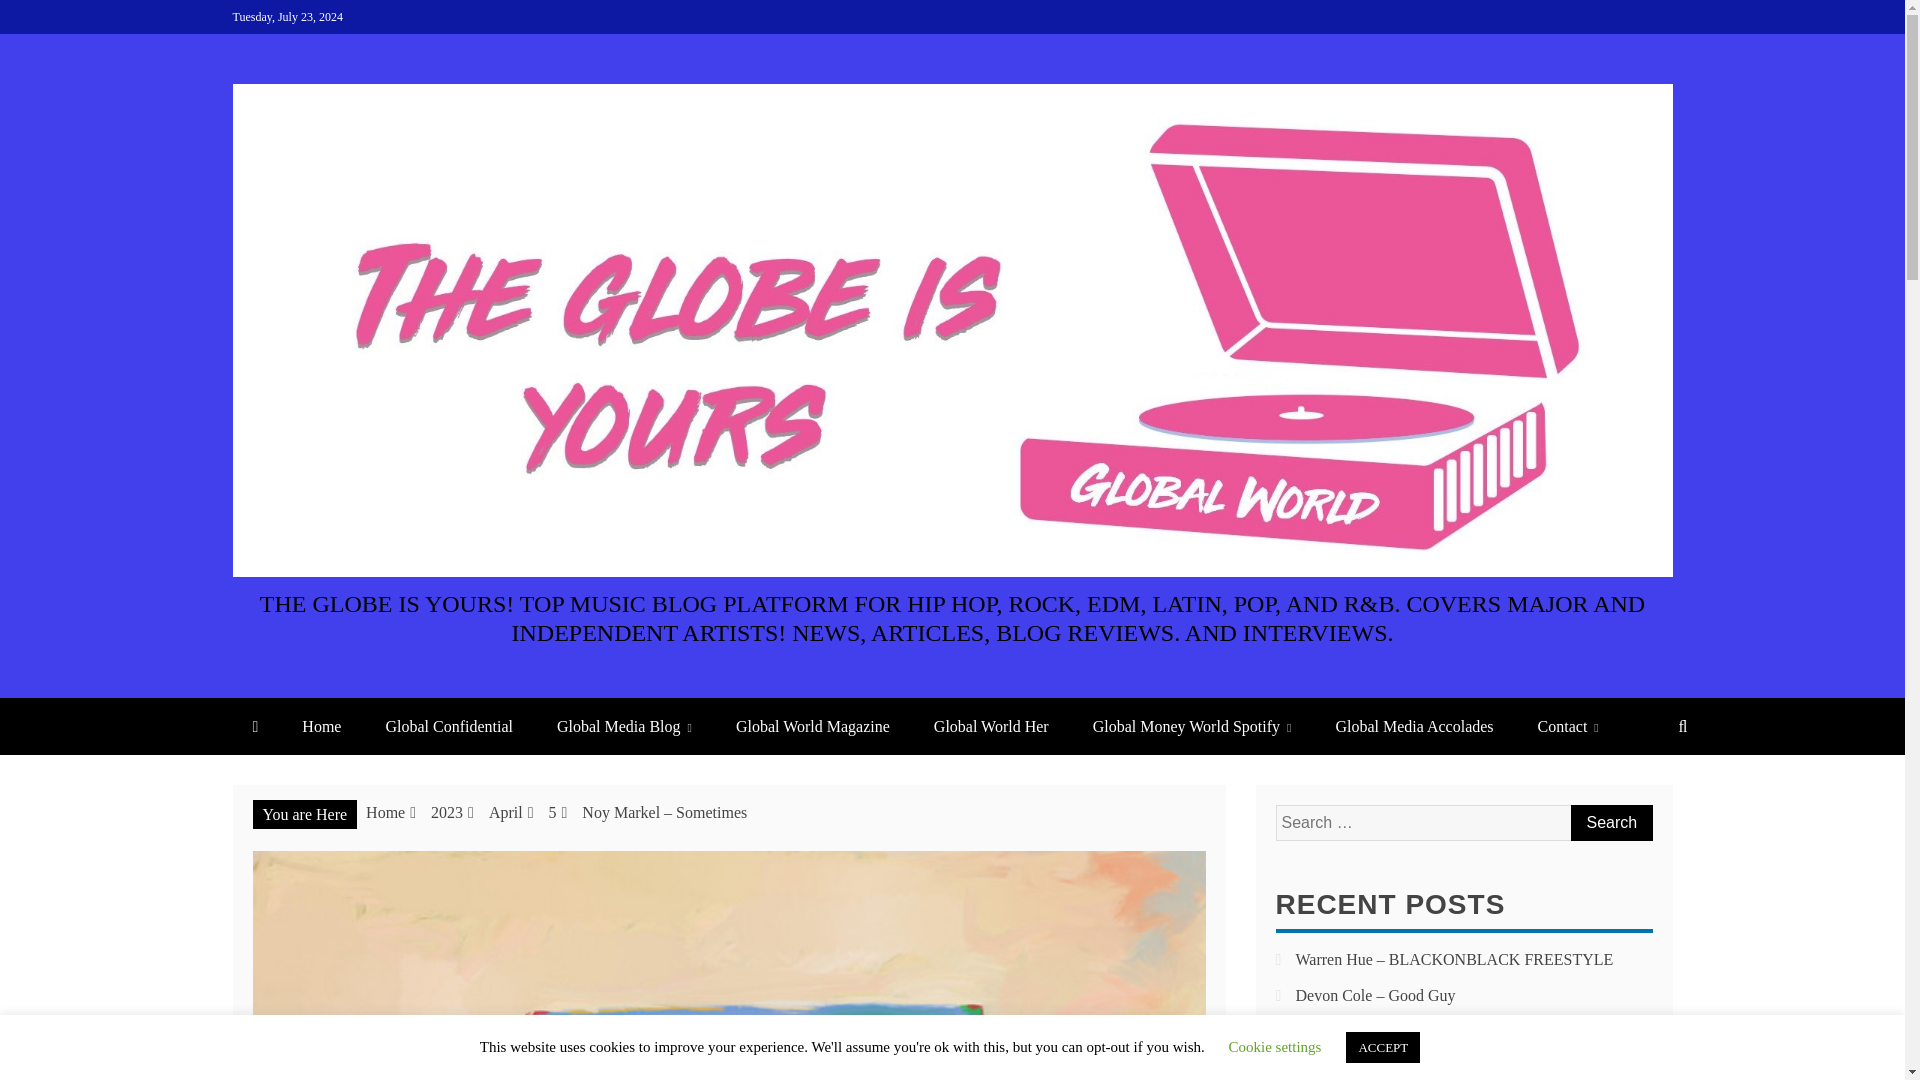  What do you see at coordinates (386, 812) in the screenshot?
I see `Home` at bounding box center [386, 812].